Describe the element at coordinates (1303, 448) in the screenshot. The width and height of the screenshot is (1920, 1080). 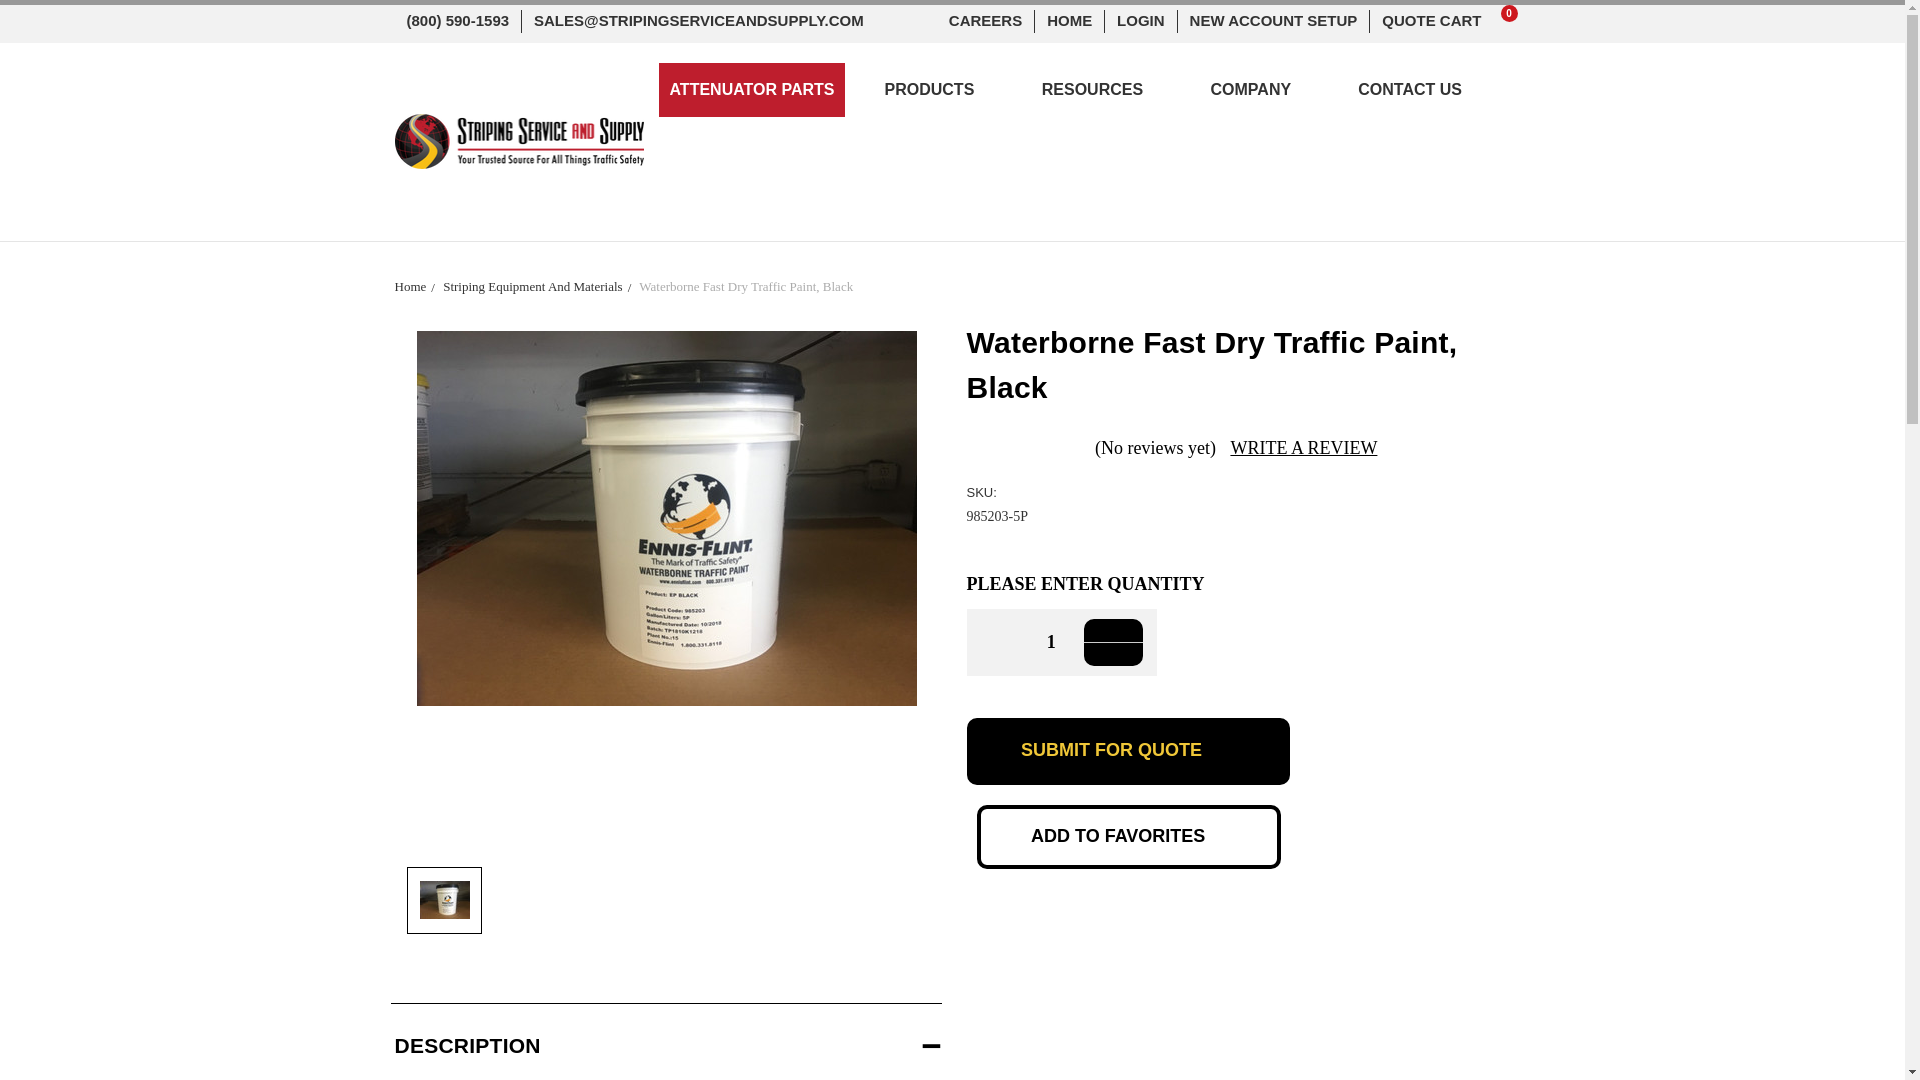
I see `WRITE A REVIEW` at that location.